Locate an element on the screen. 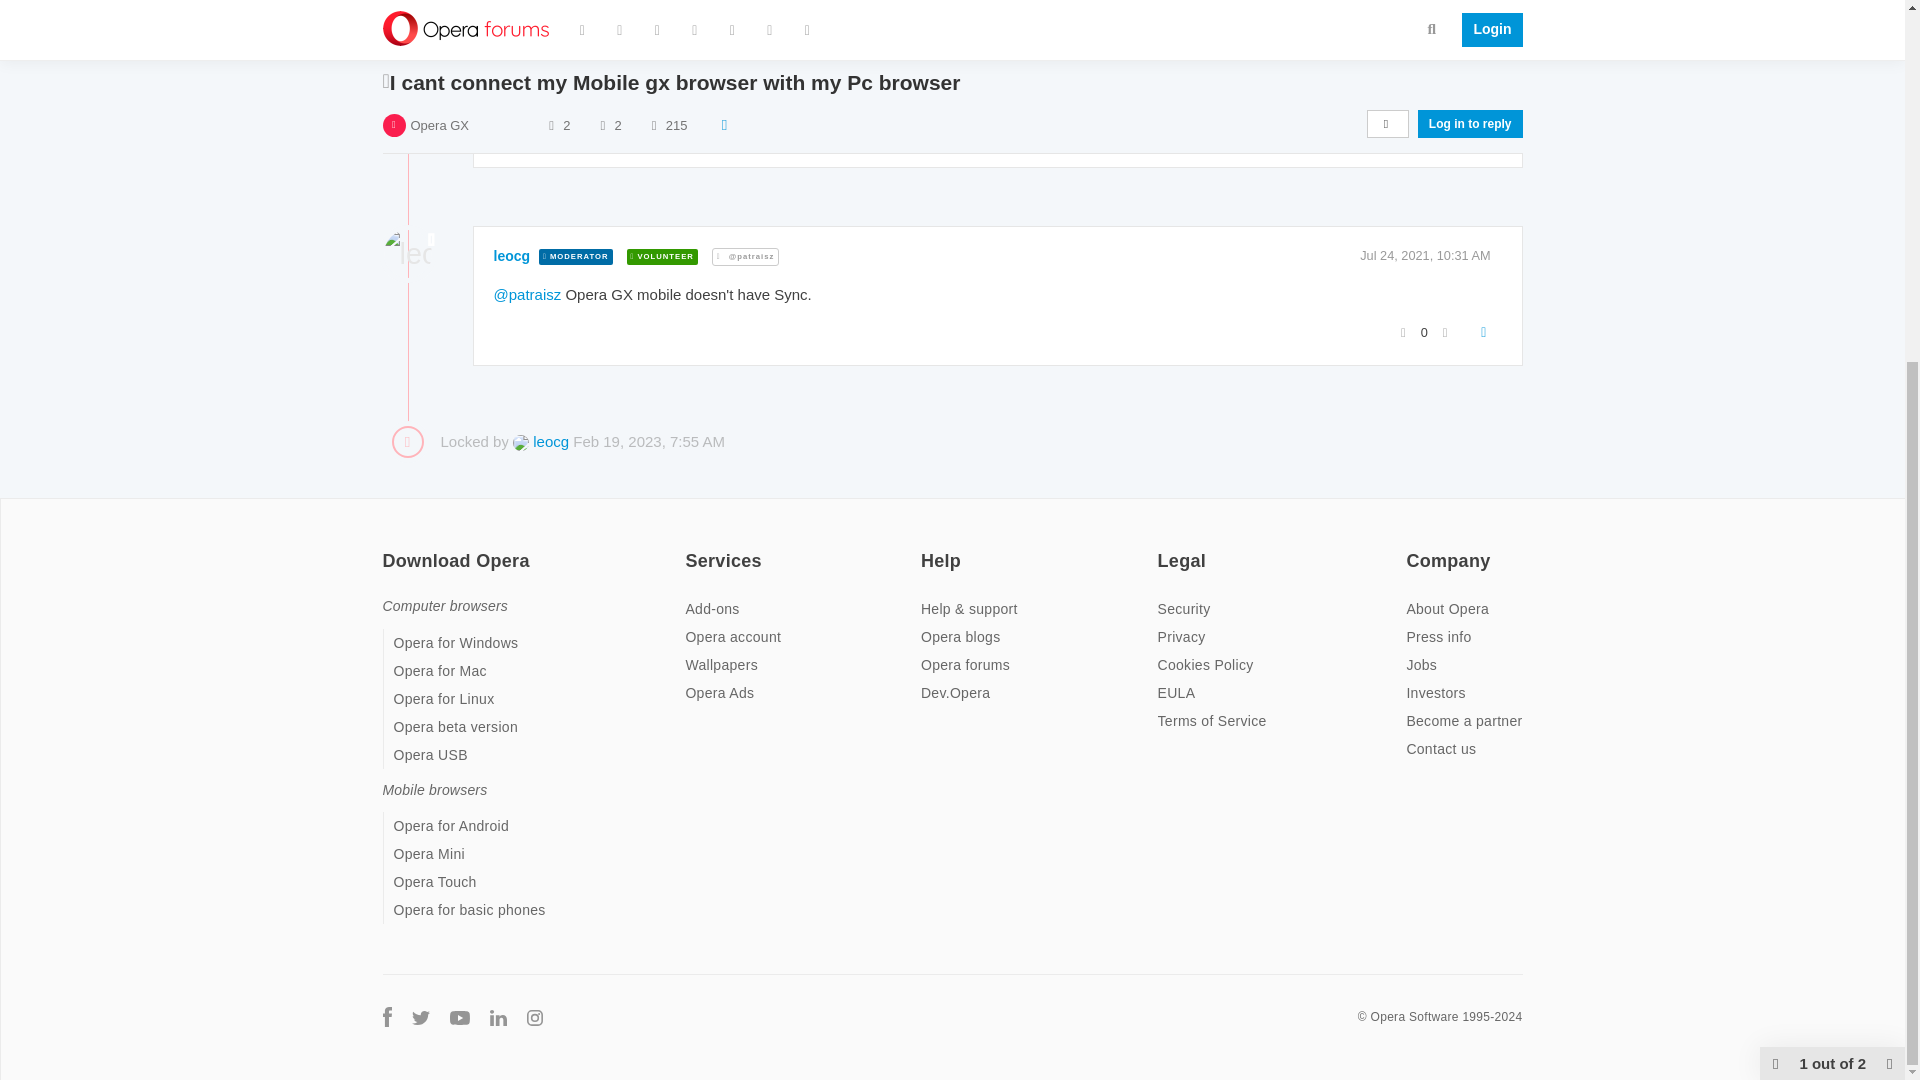 Image resolution: width=1920 pixels, height=1080 pixels. on is located at coordinates (1163, 548).